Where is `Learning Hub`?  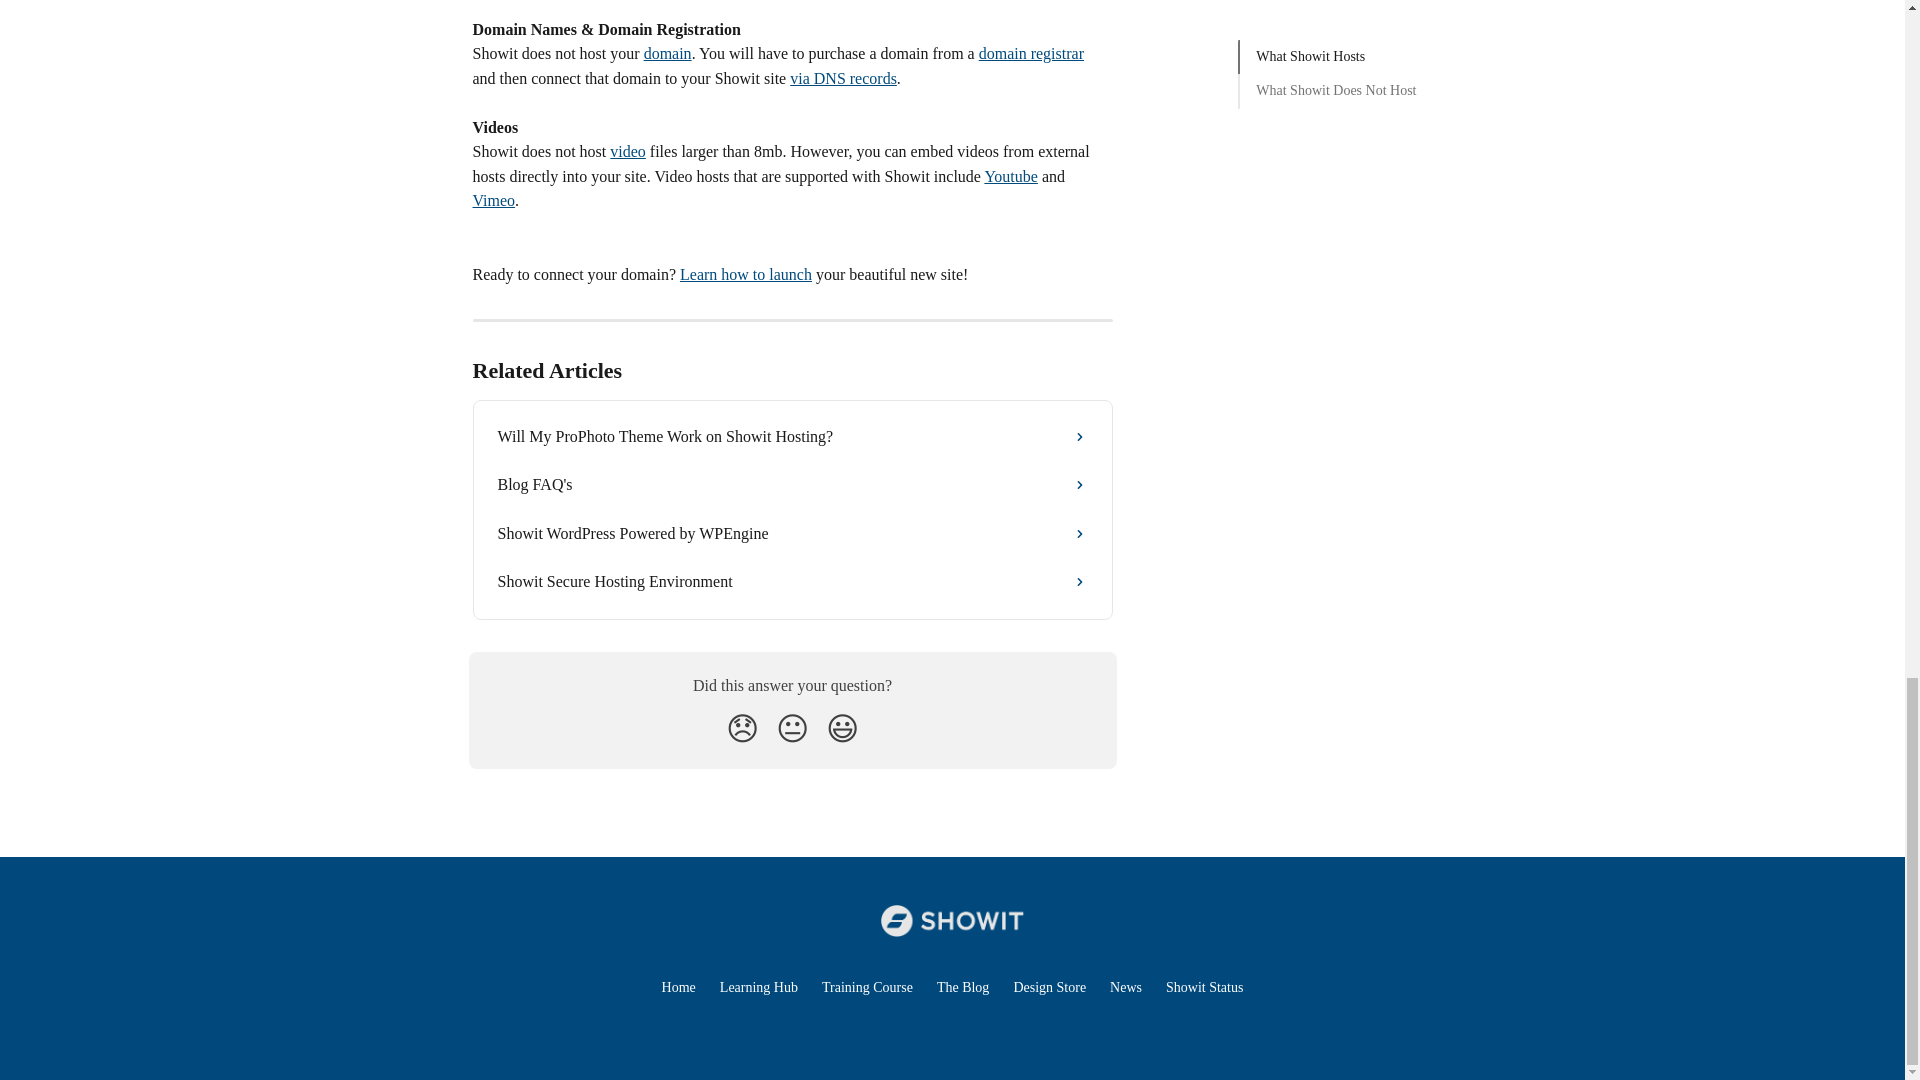 Learning Hub is located at coordinates (759, 986).